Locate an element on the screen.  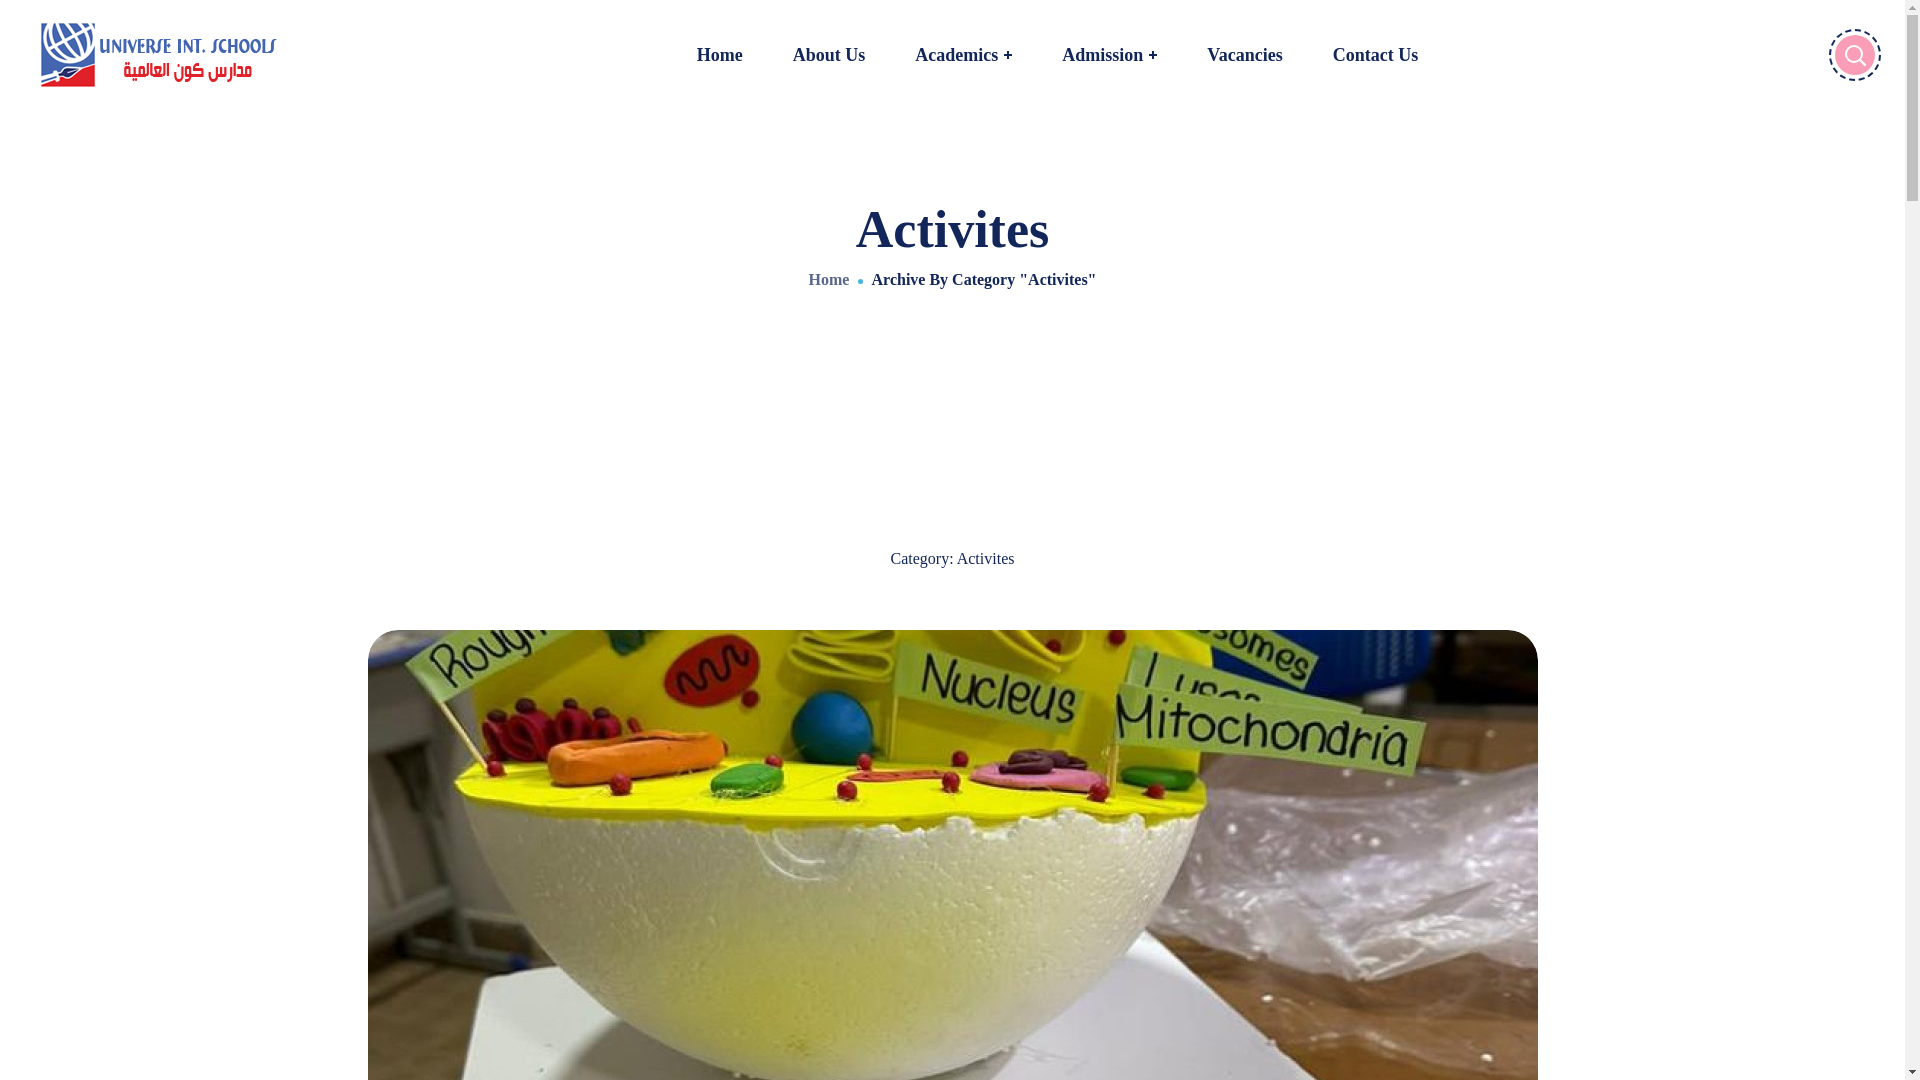
About Us is located at coordinates (829, 55).